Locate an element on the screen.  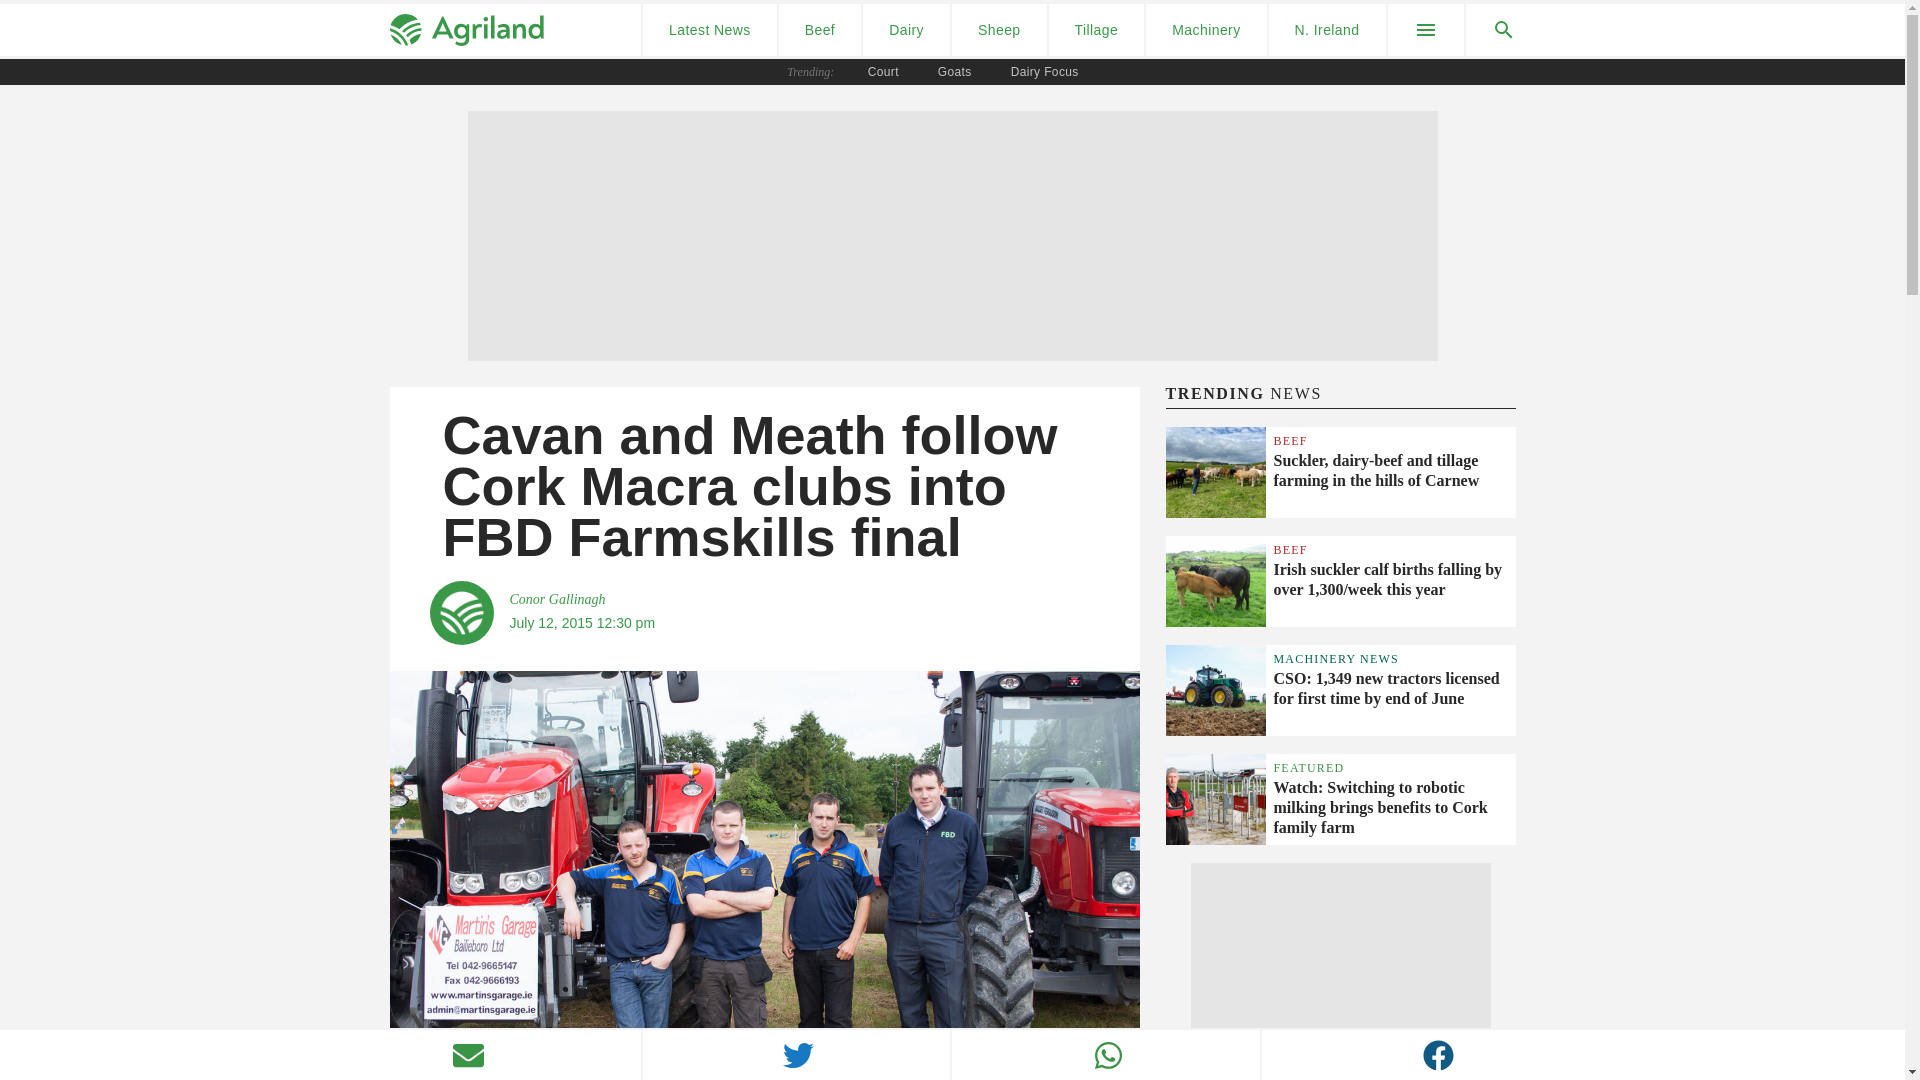
search agriland is located at coordinates (1491, 30).